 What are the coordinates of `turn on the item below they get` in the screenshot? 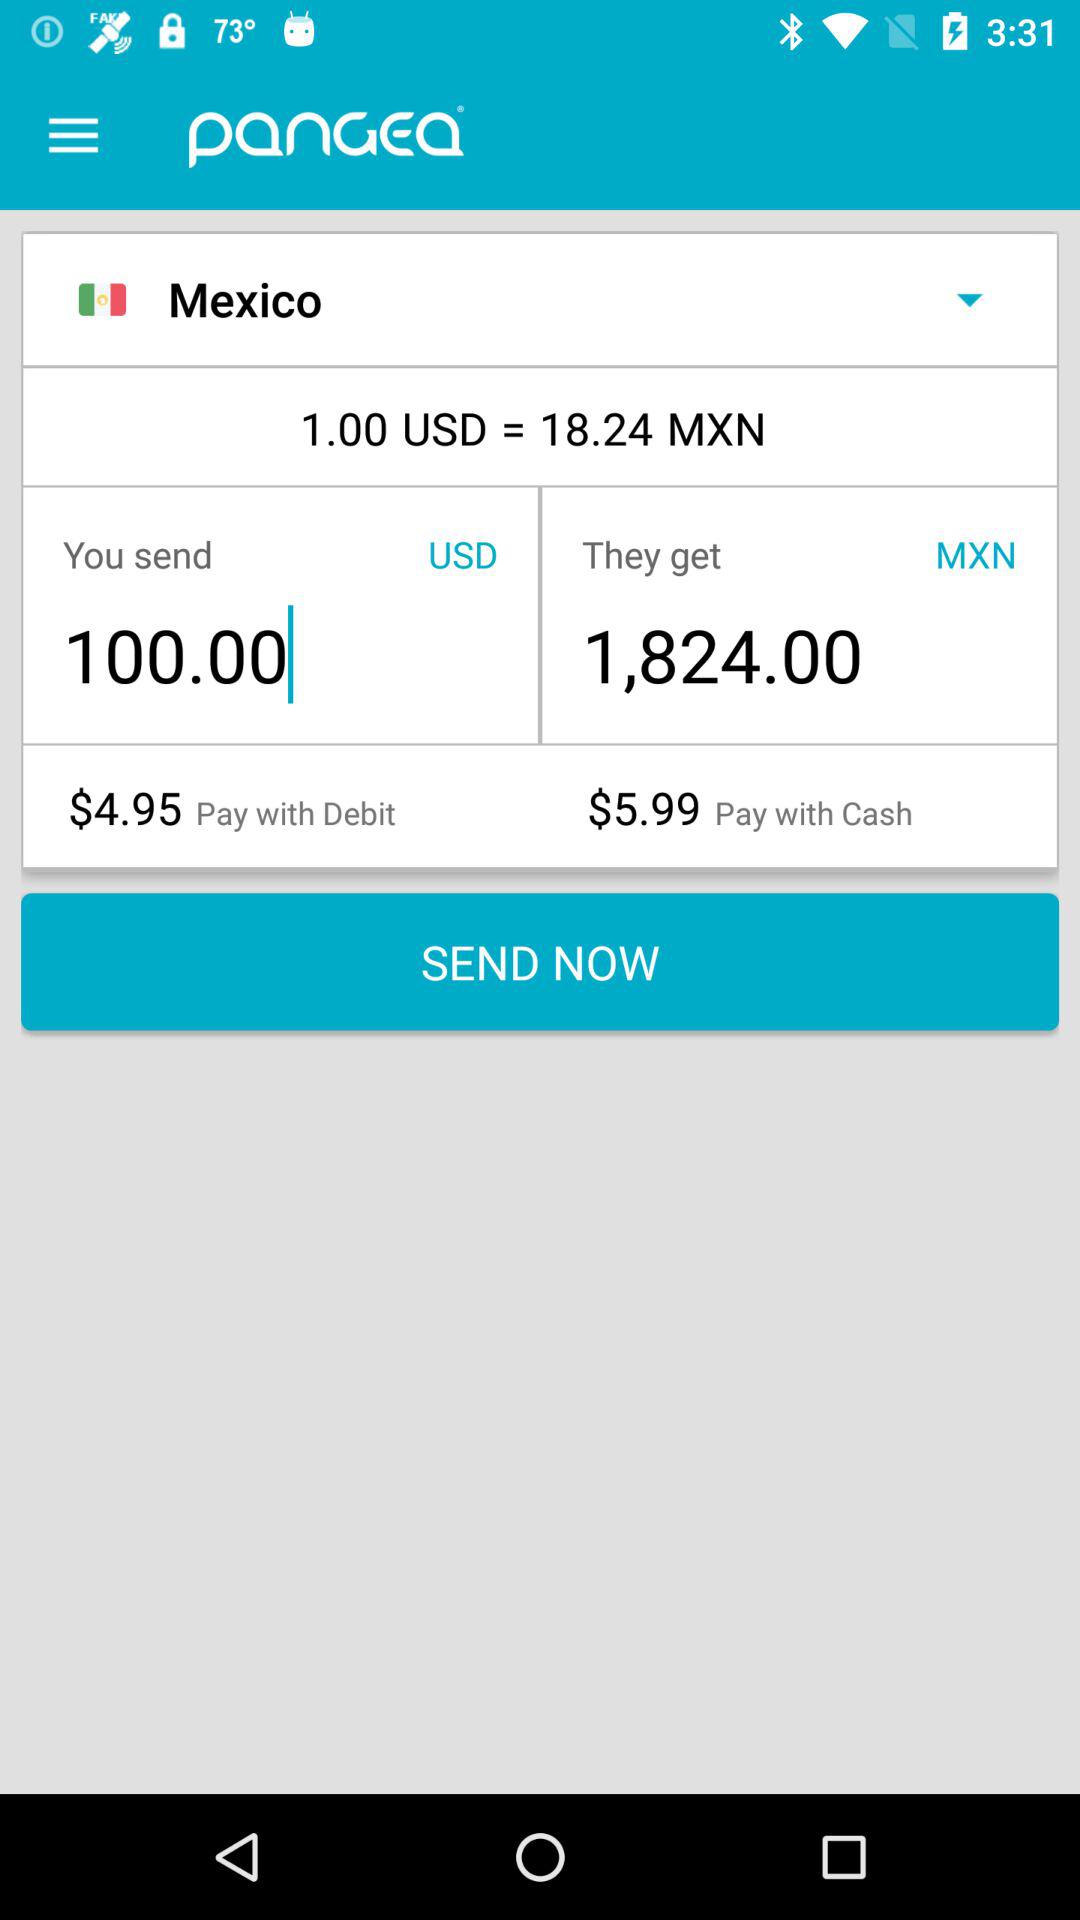 It's located at (798, 654).